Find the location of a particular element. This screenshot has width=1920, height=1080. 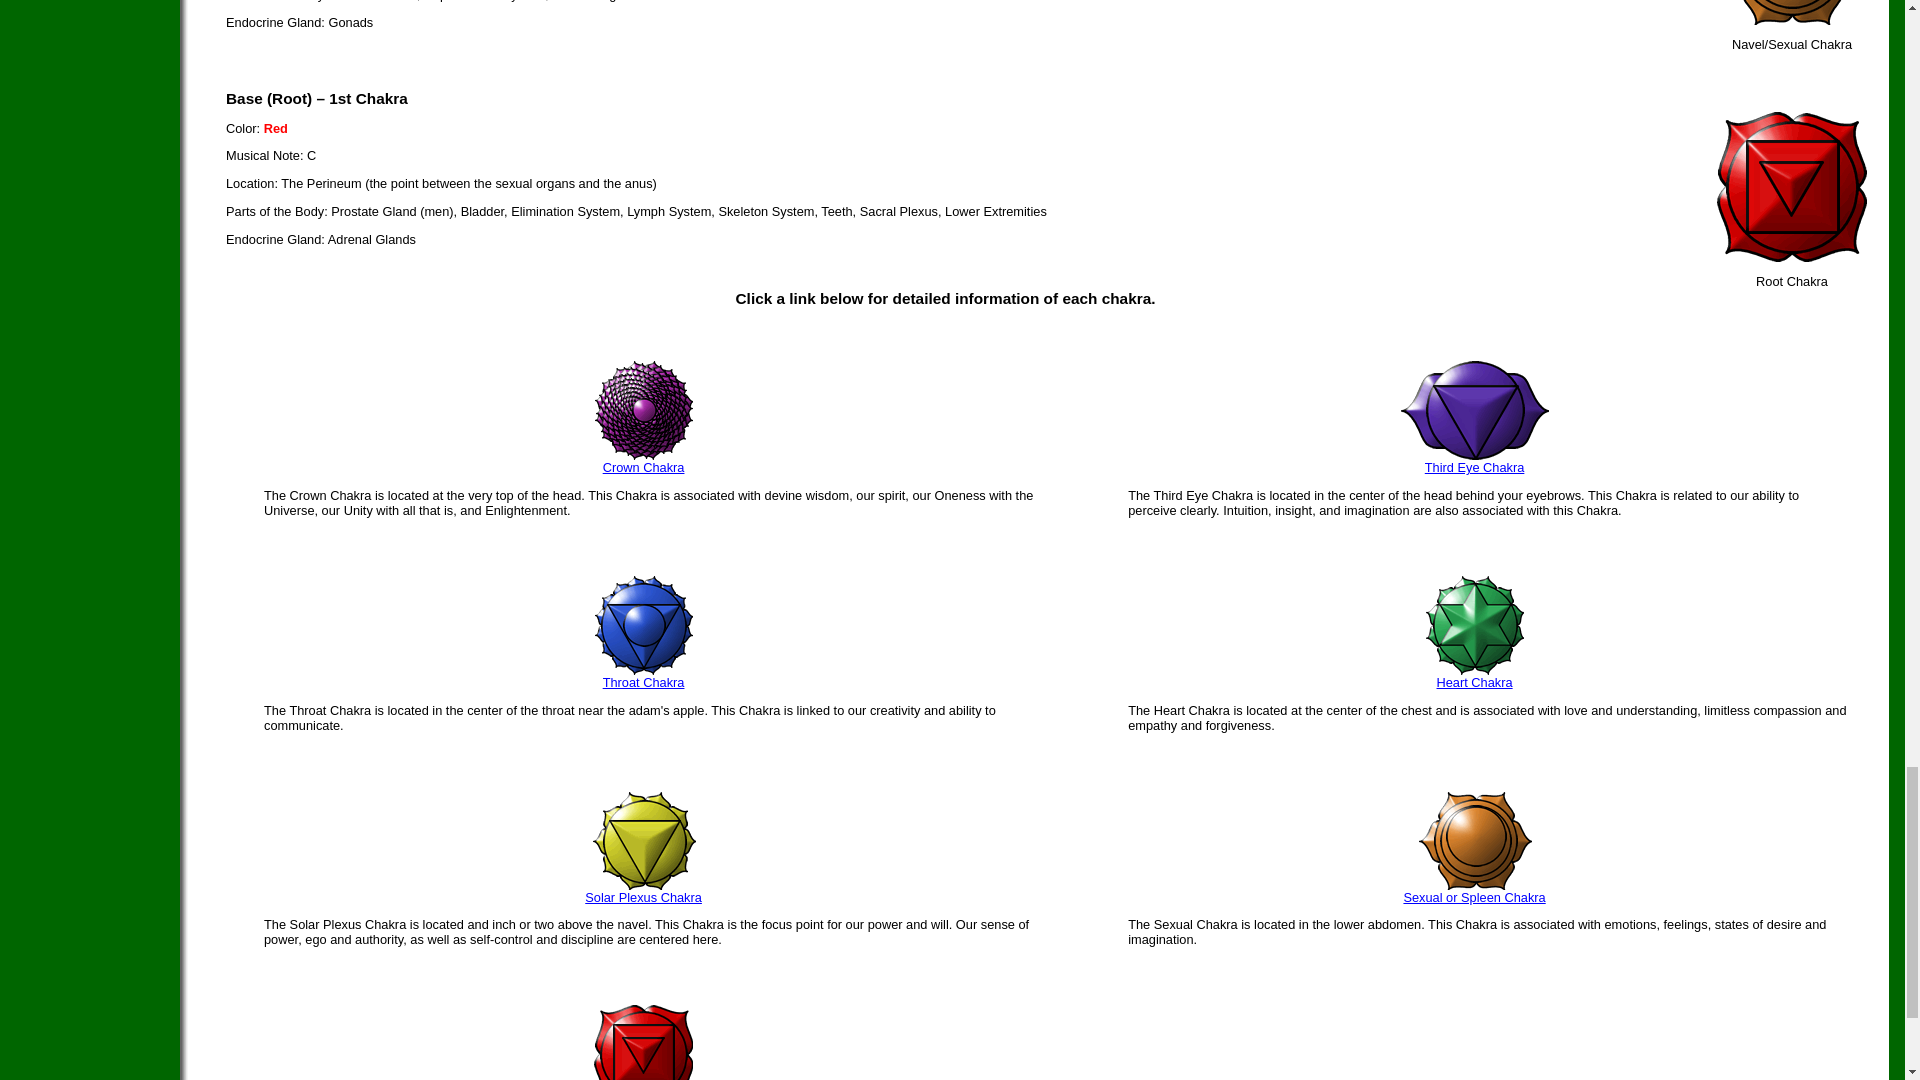

Root Chakra is located at coordinates (1791, 256).